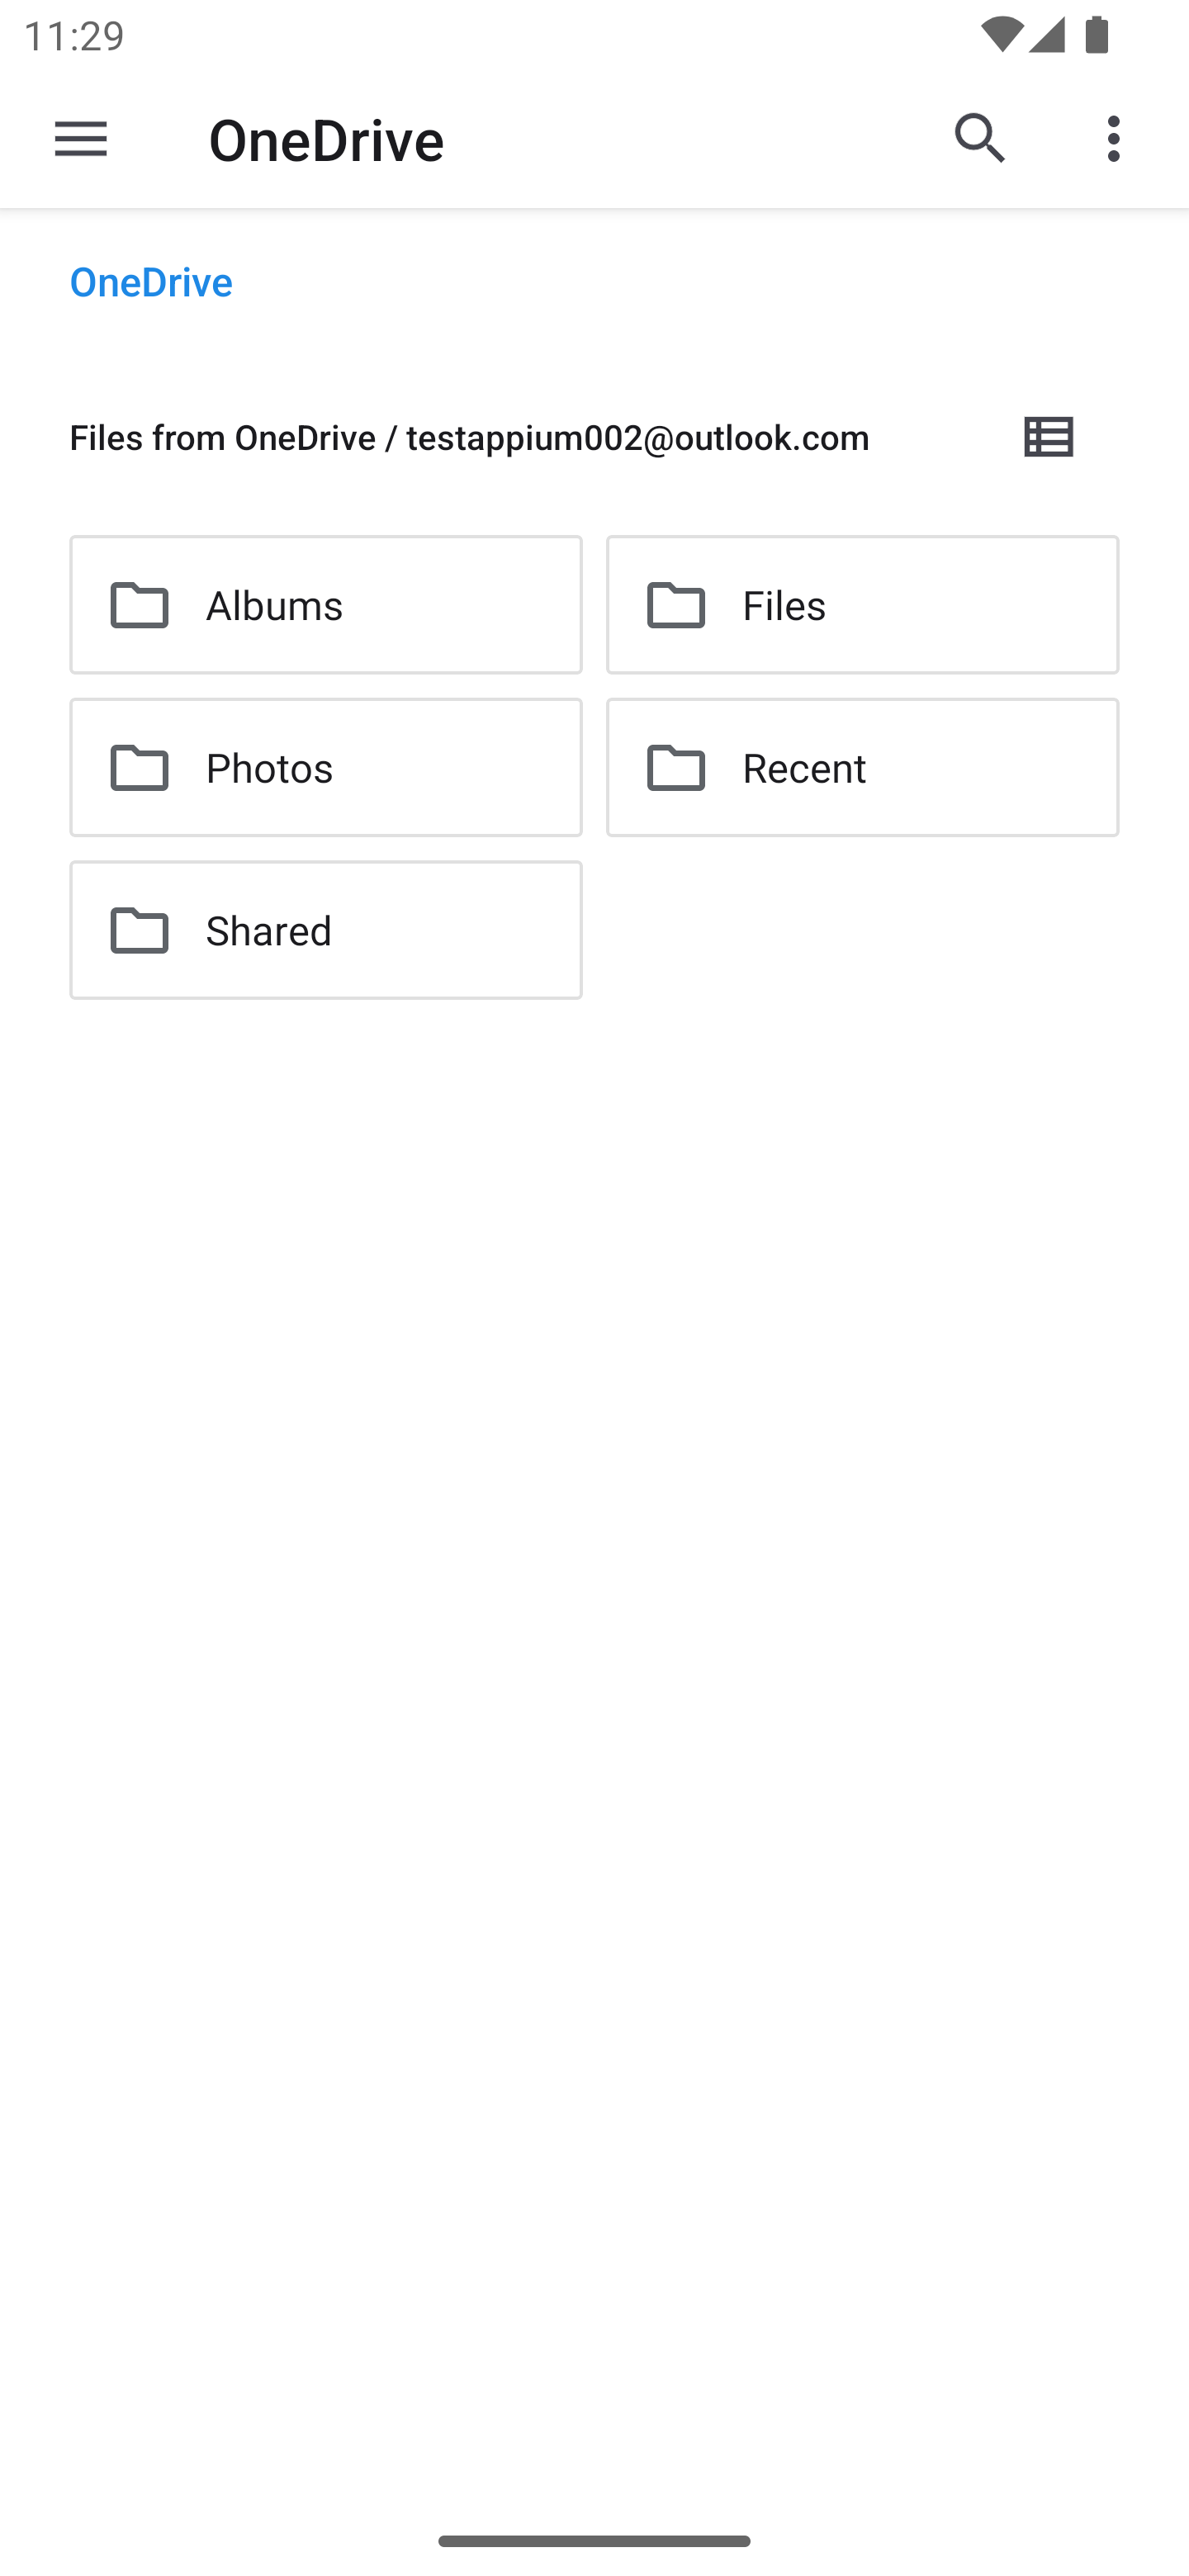 The width and height of the screenshot is (1189, 2576). I want to click on Show roots, so click(81, 139).